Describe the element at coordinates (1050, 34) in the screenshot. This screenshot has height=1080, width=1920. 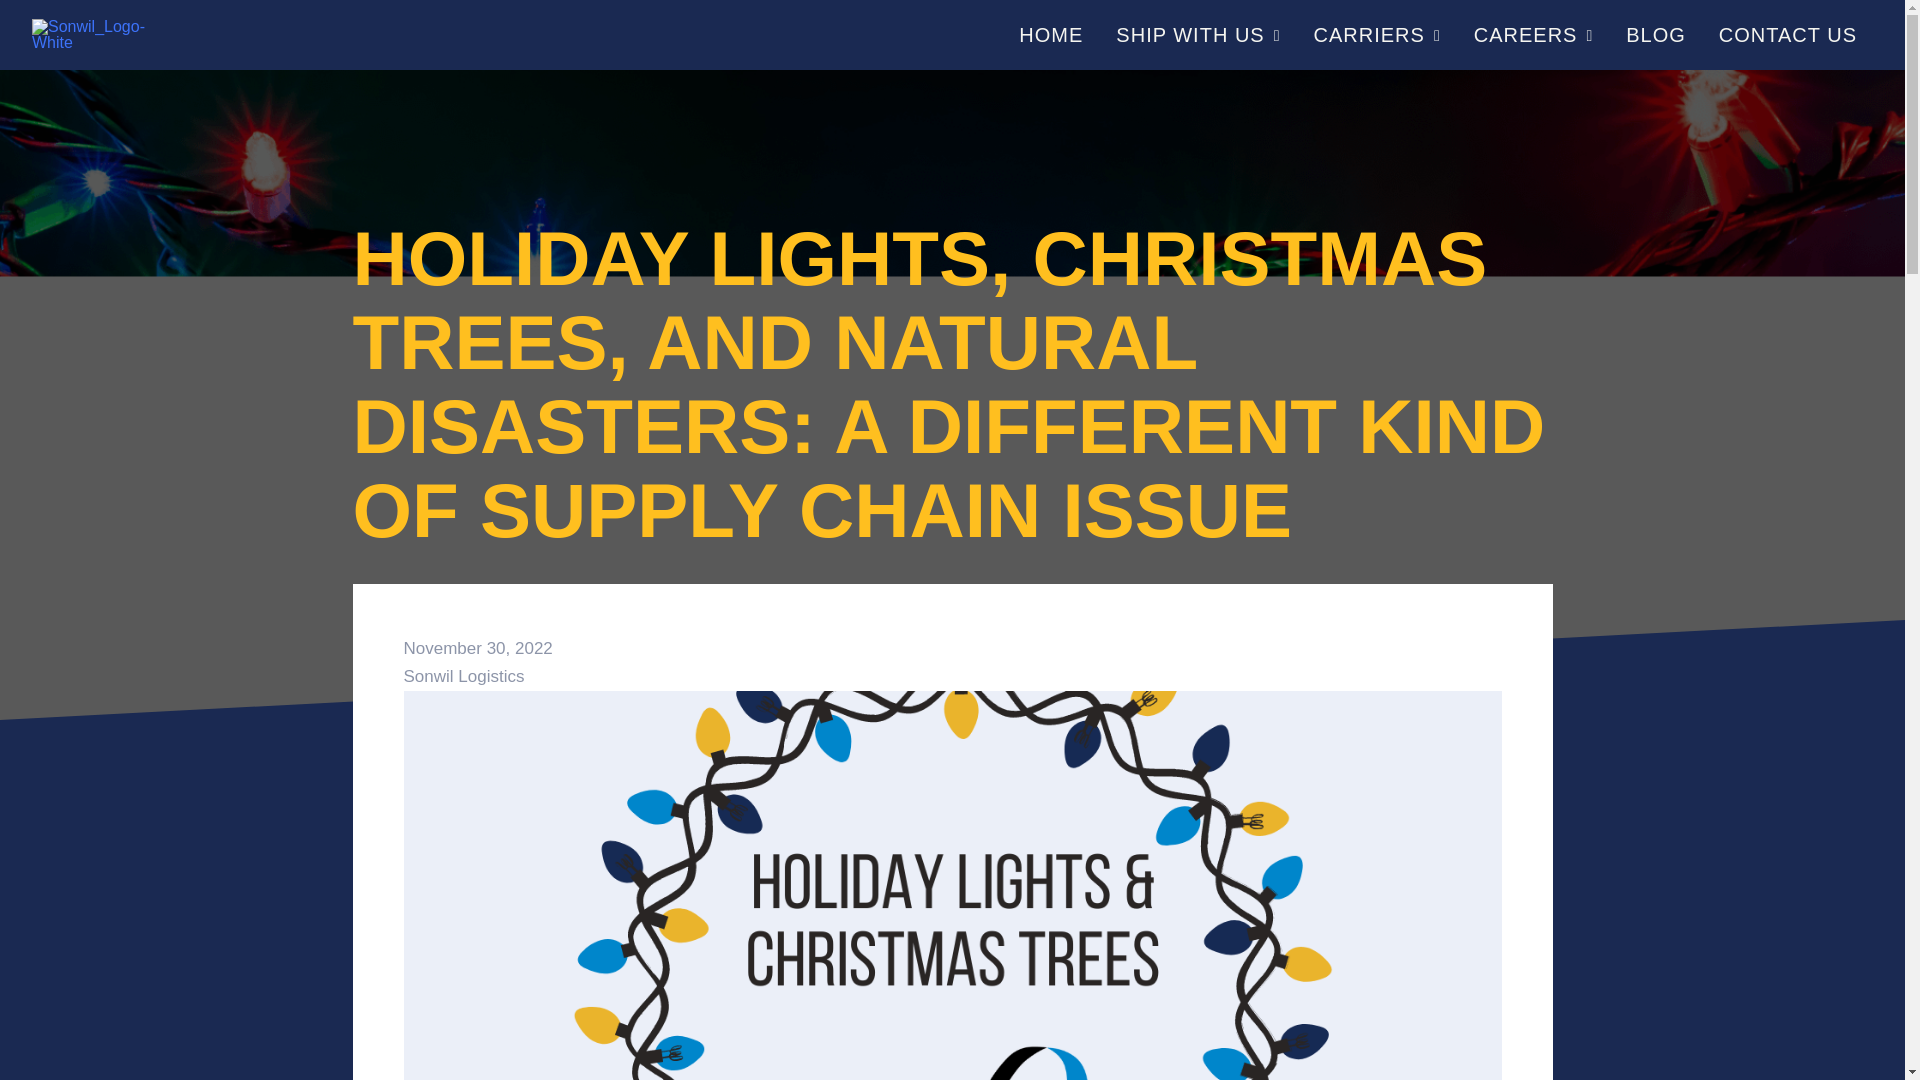
I see `HOME` at that location.